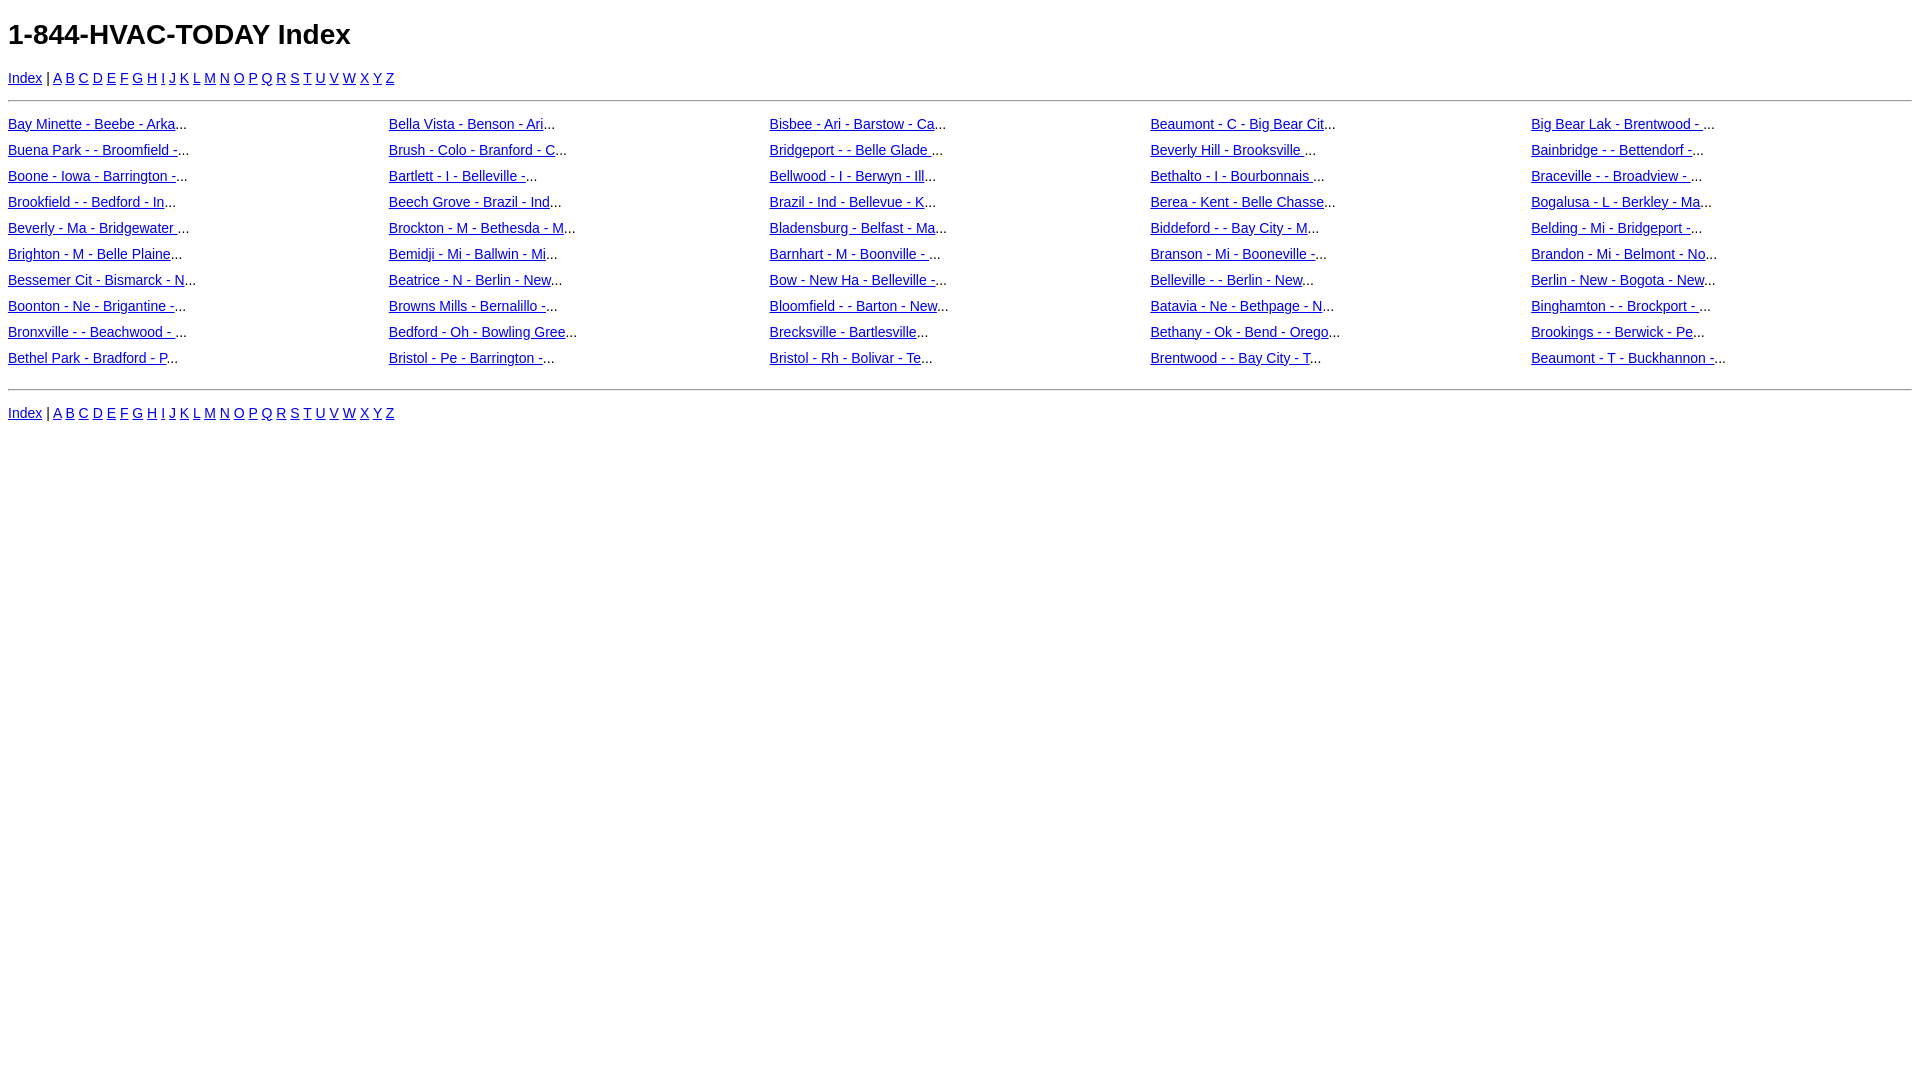  Describe the element at coordinates (321, 412) in the screenshot. I see `U` at that location.